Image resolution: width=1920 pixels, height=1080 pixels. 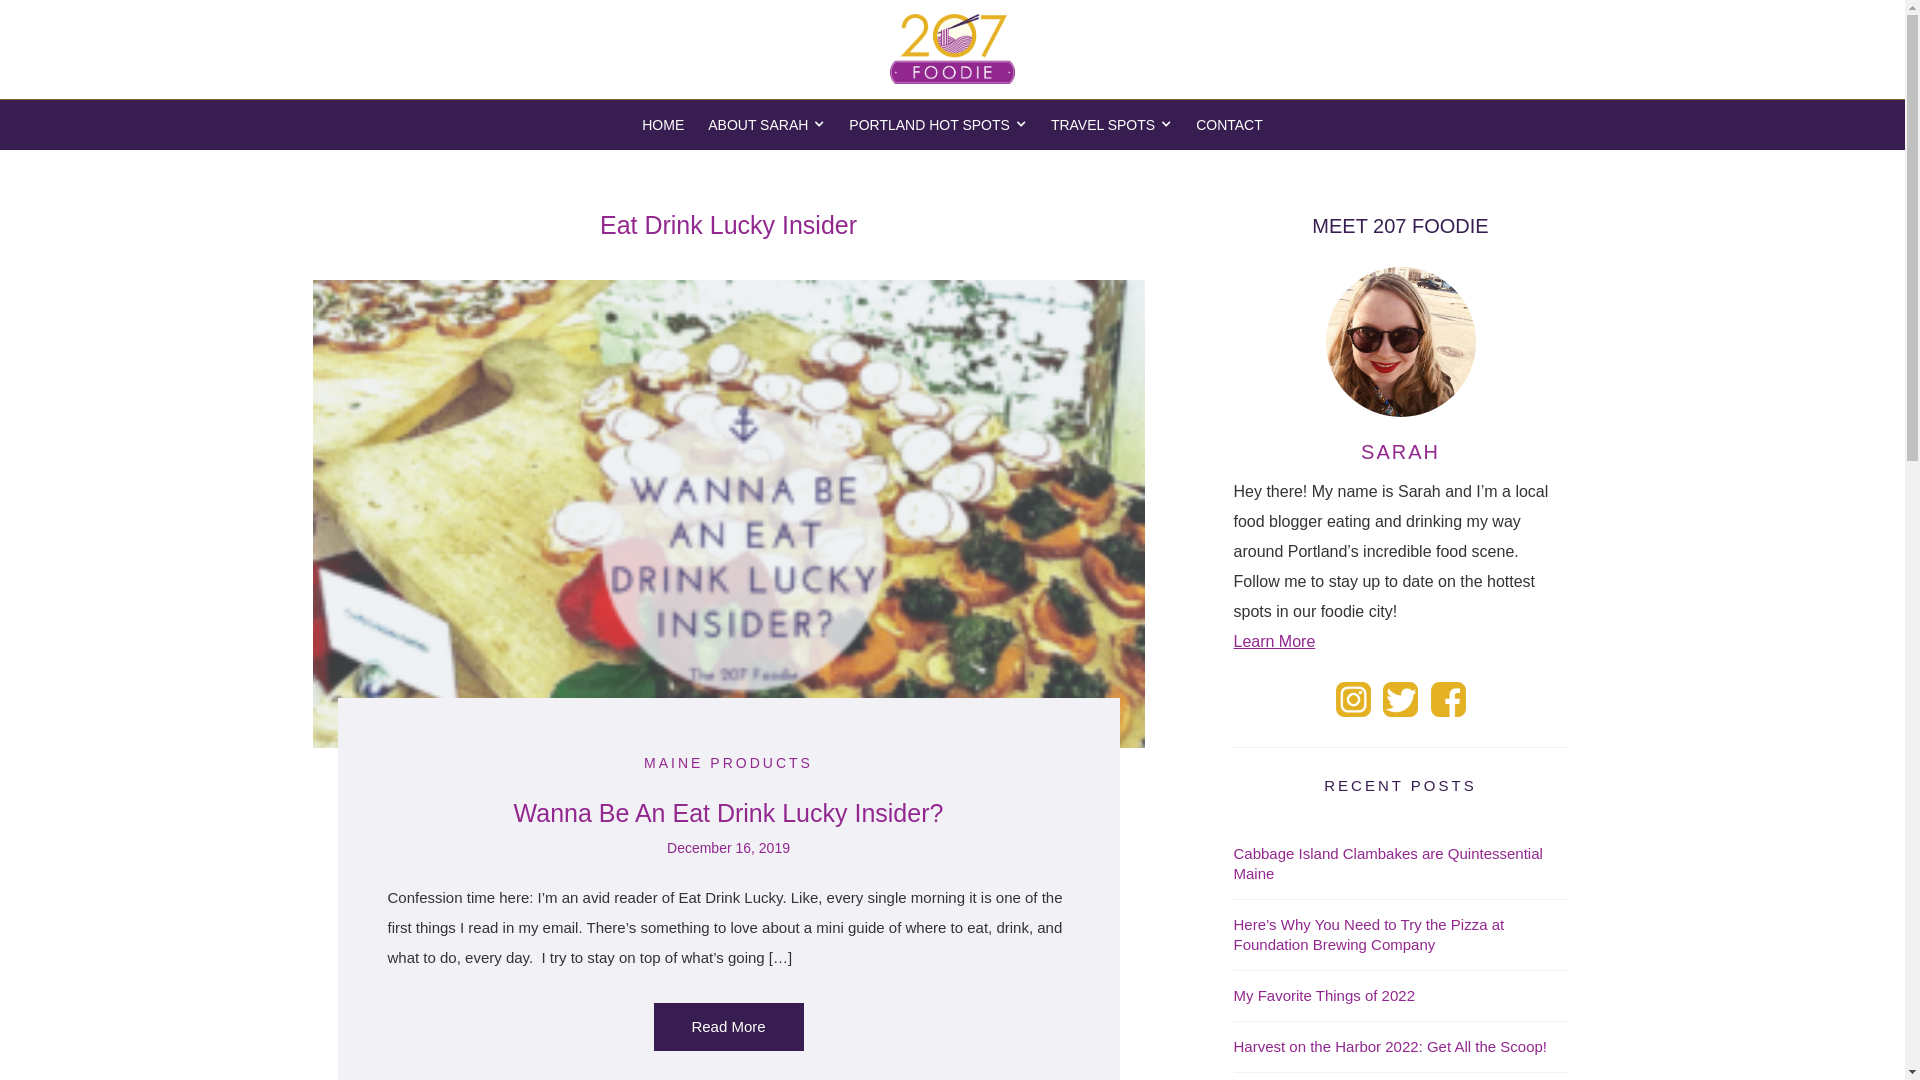 I want to click on Harvest on the Harbor 2022: Get All the Scoop!, so click(x=1401, y=1048).